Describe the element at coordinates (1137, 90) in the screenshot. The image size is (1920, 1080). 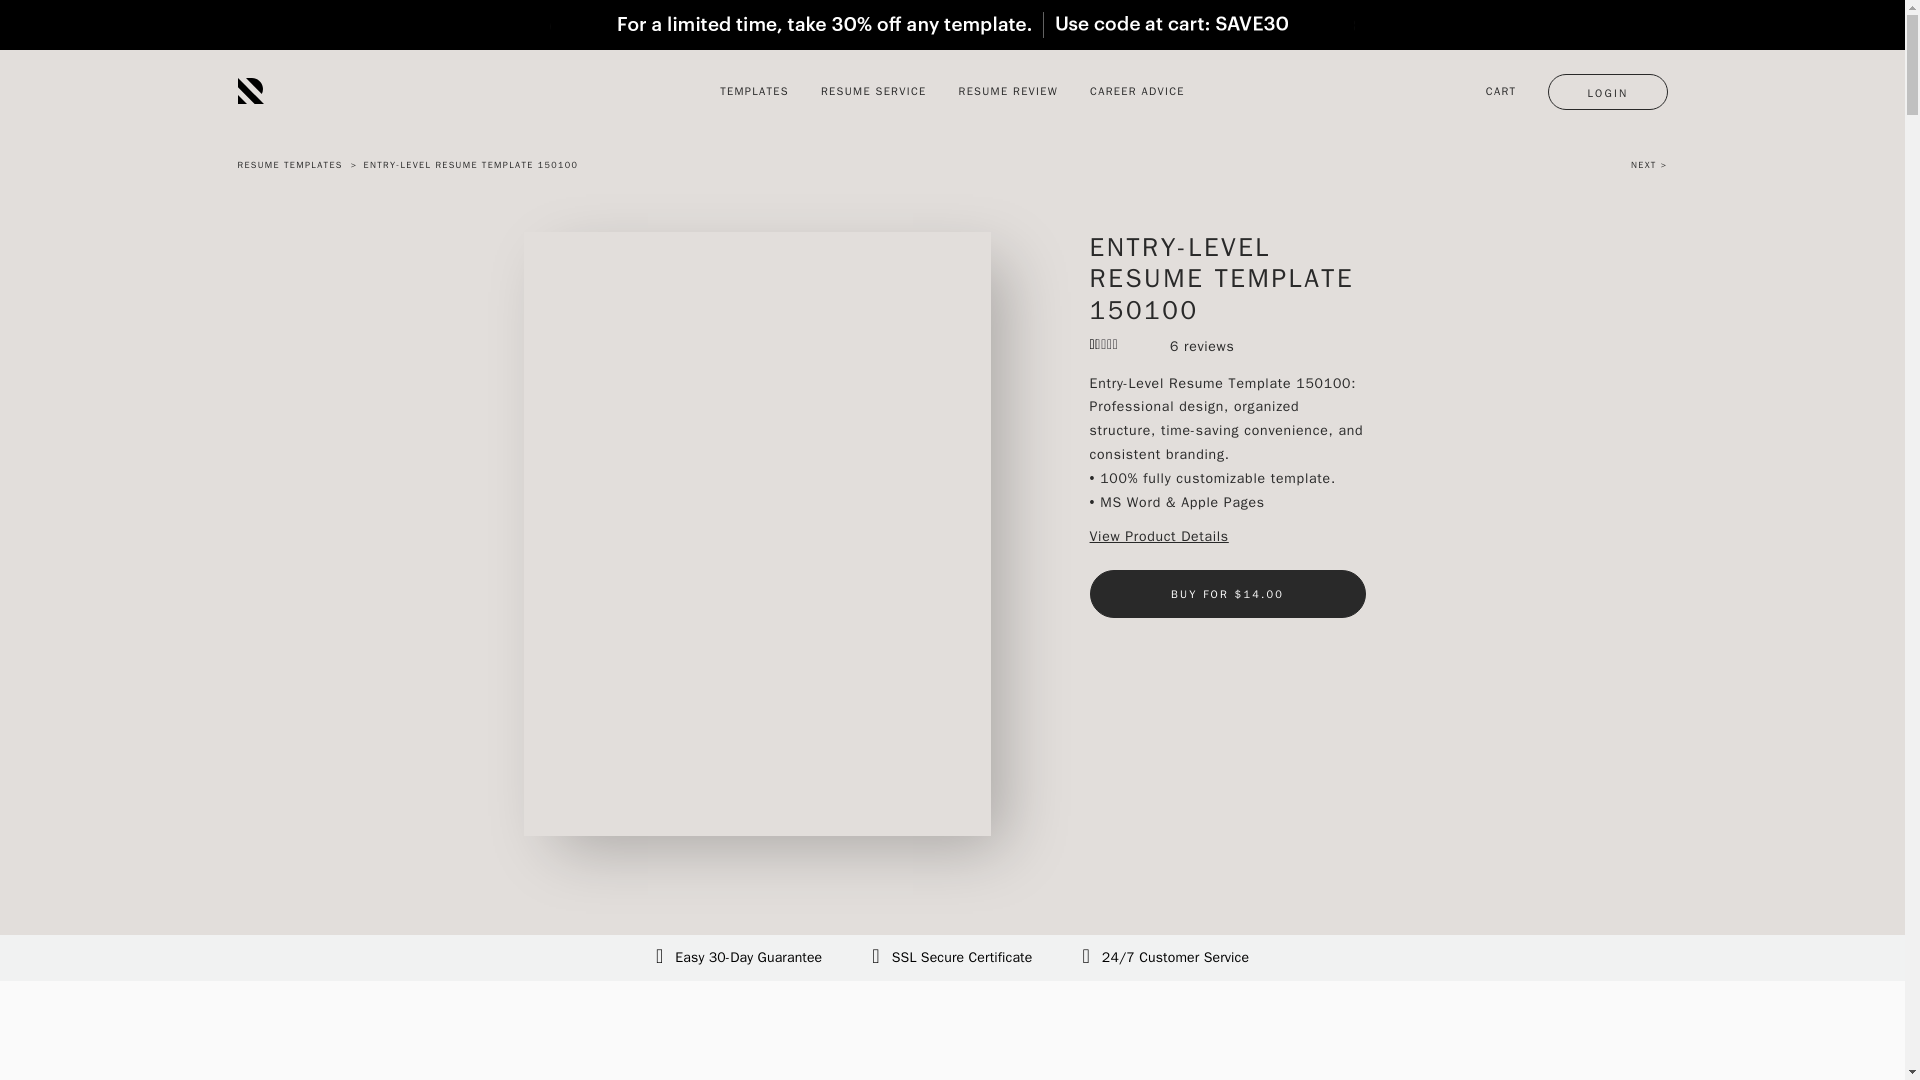
I see `CAREER ADVICE` at that location.